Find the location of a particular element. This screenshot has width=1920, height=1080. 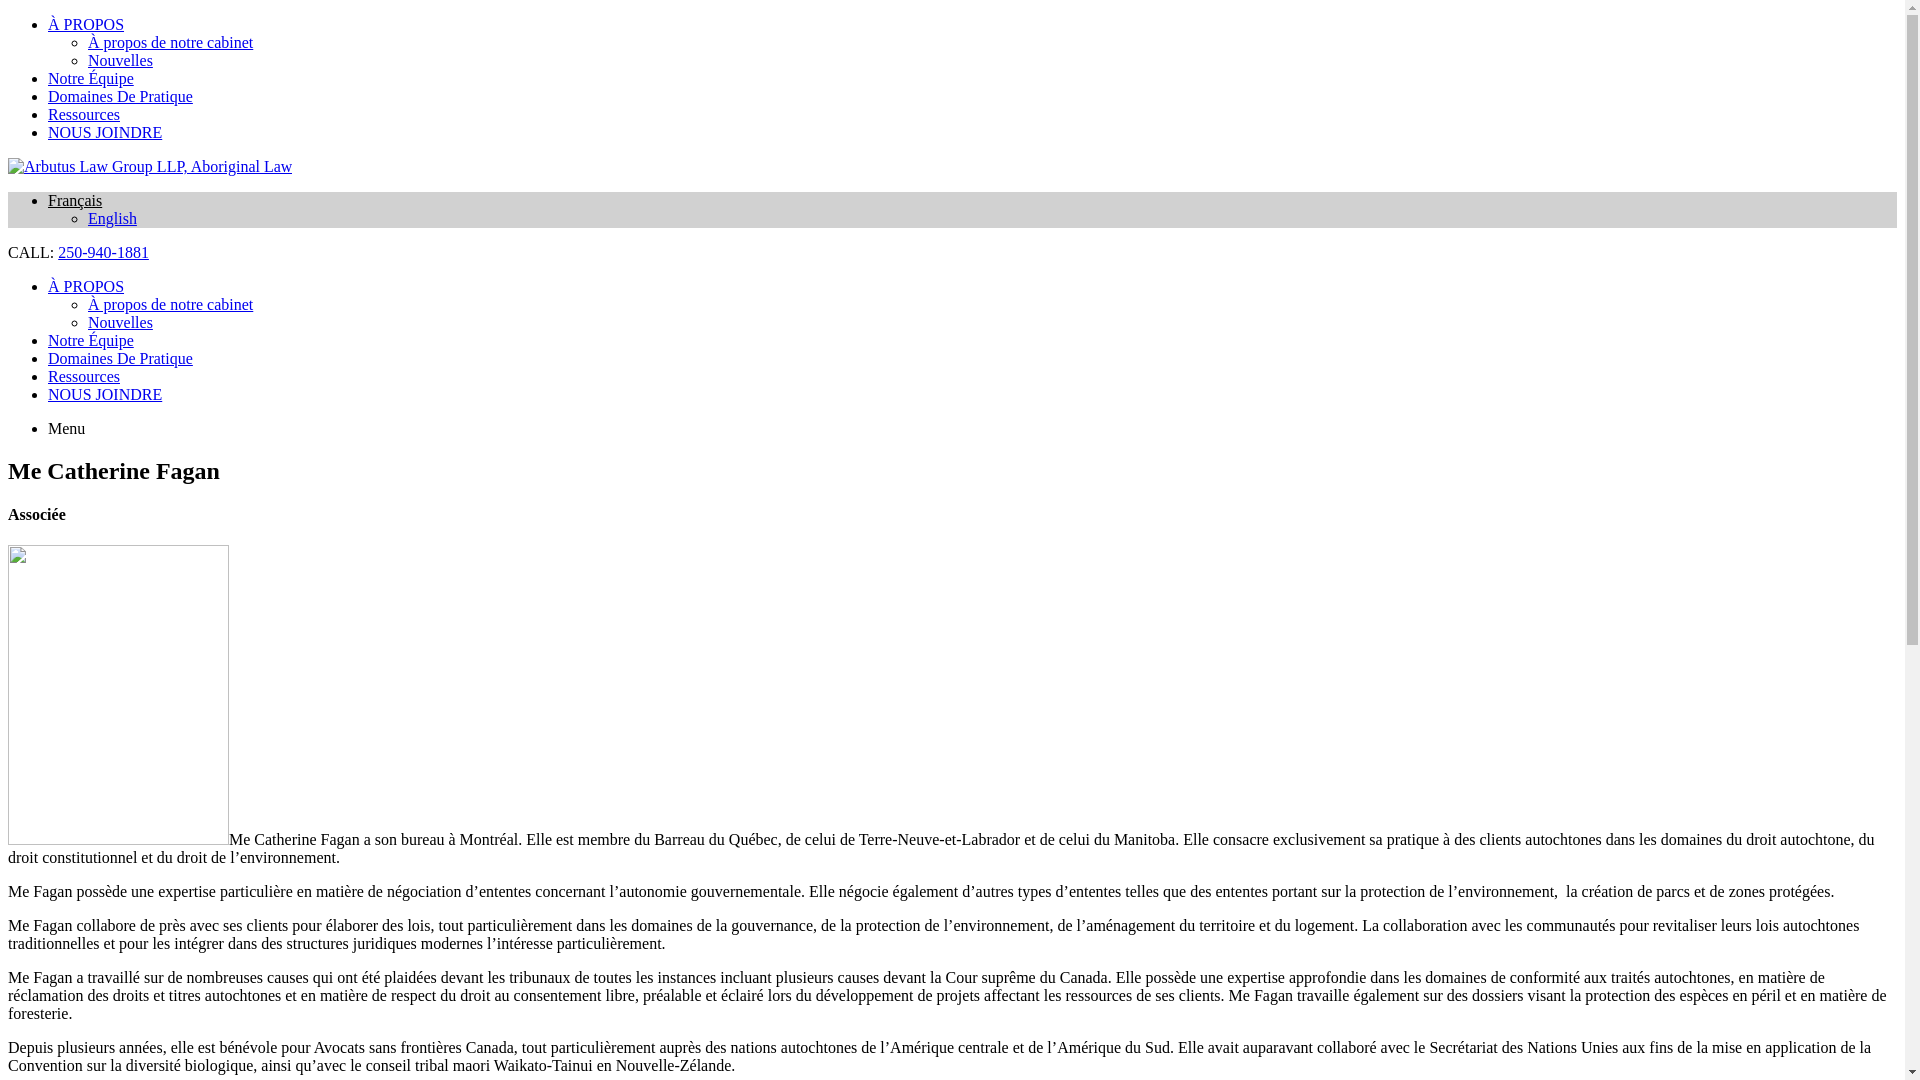

English is located at coordinates (112, 218).